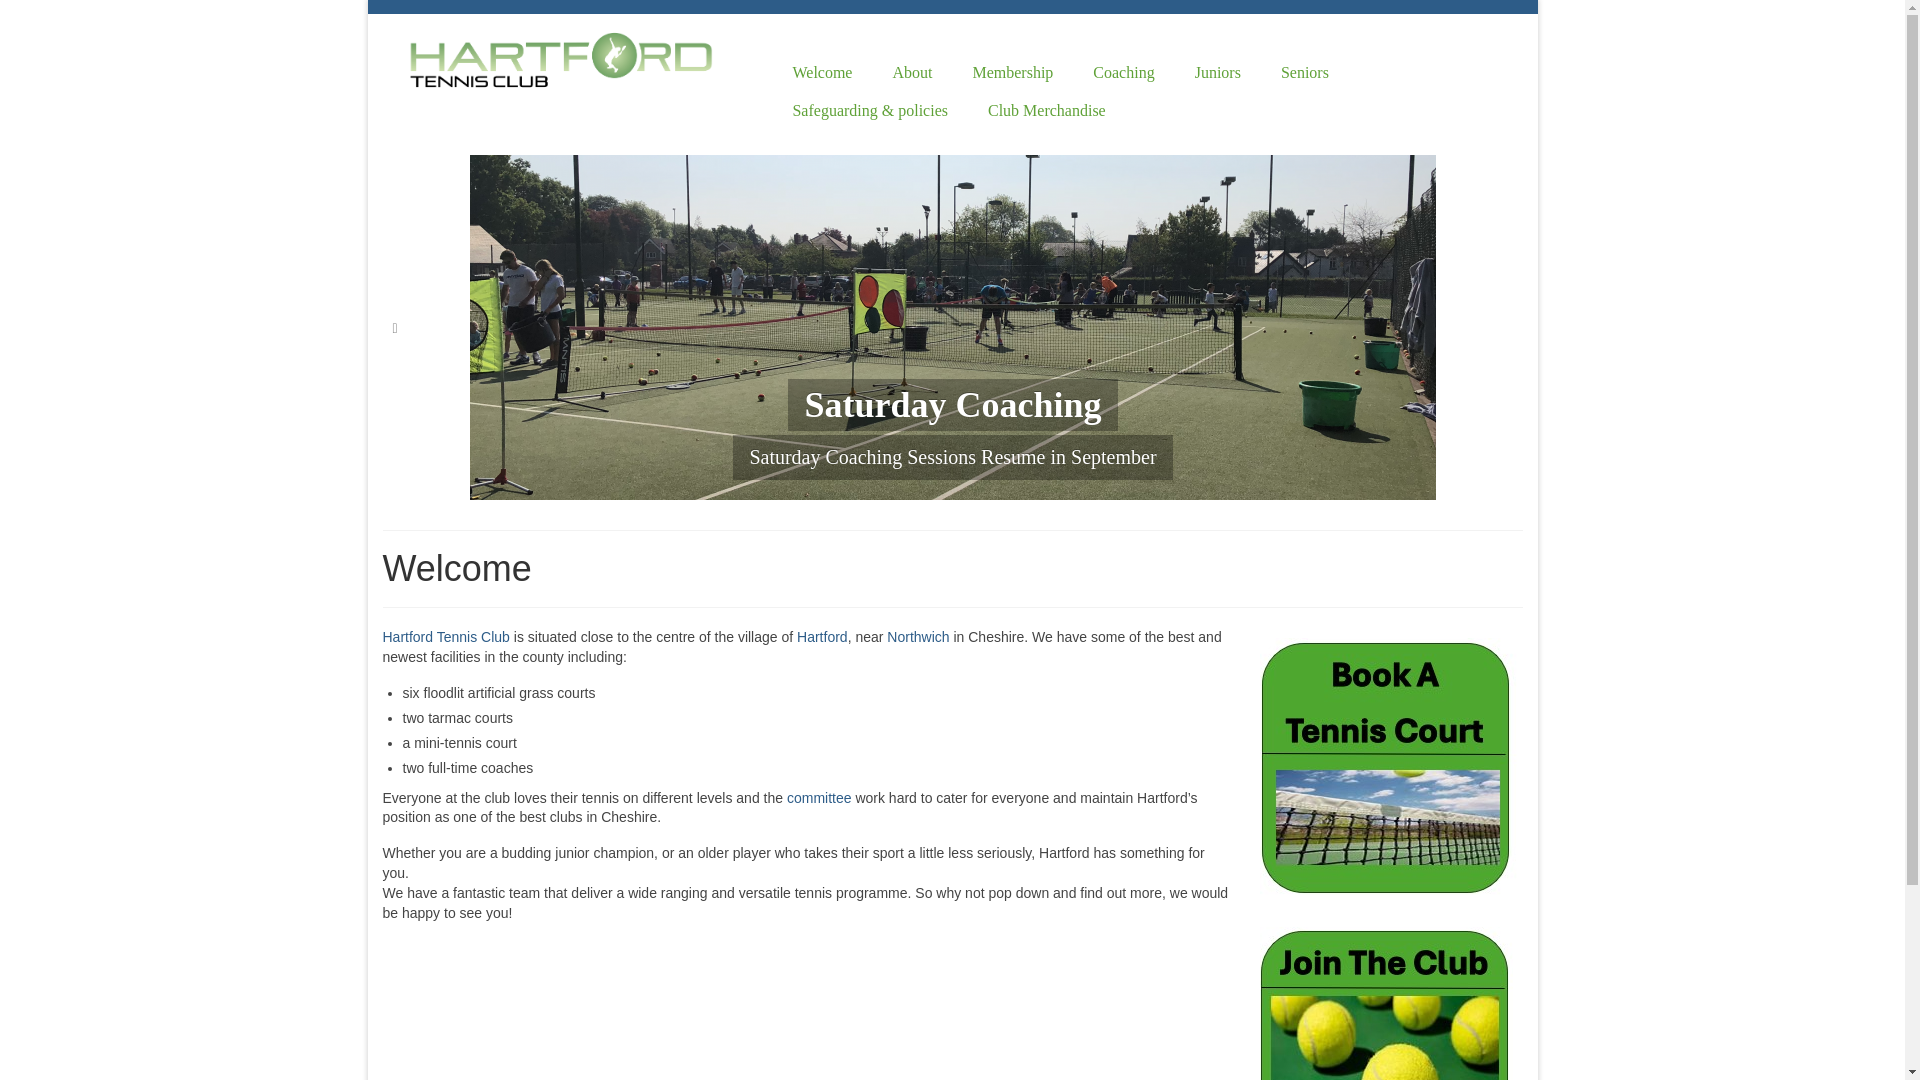  I want to click on Seniors, so click(1305, 72).